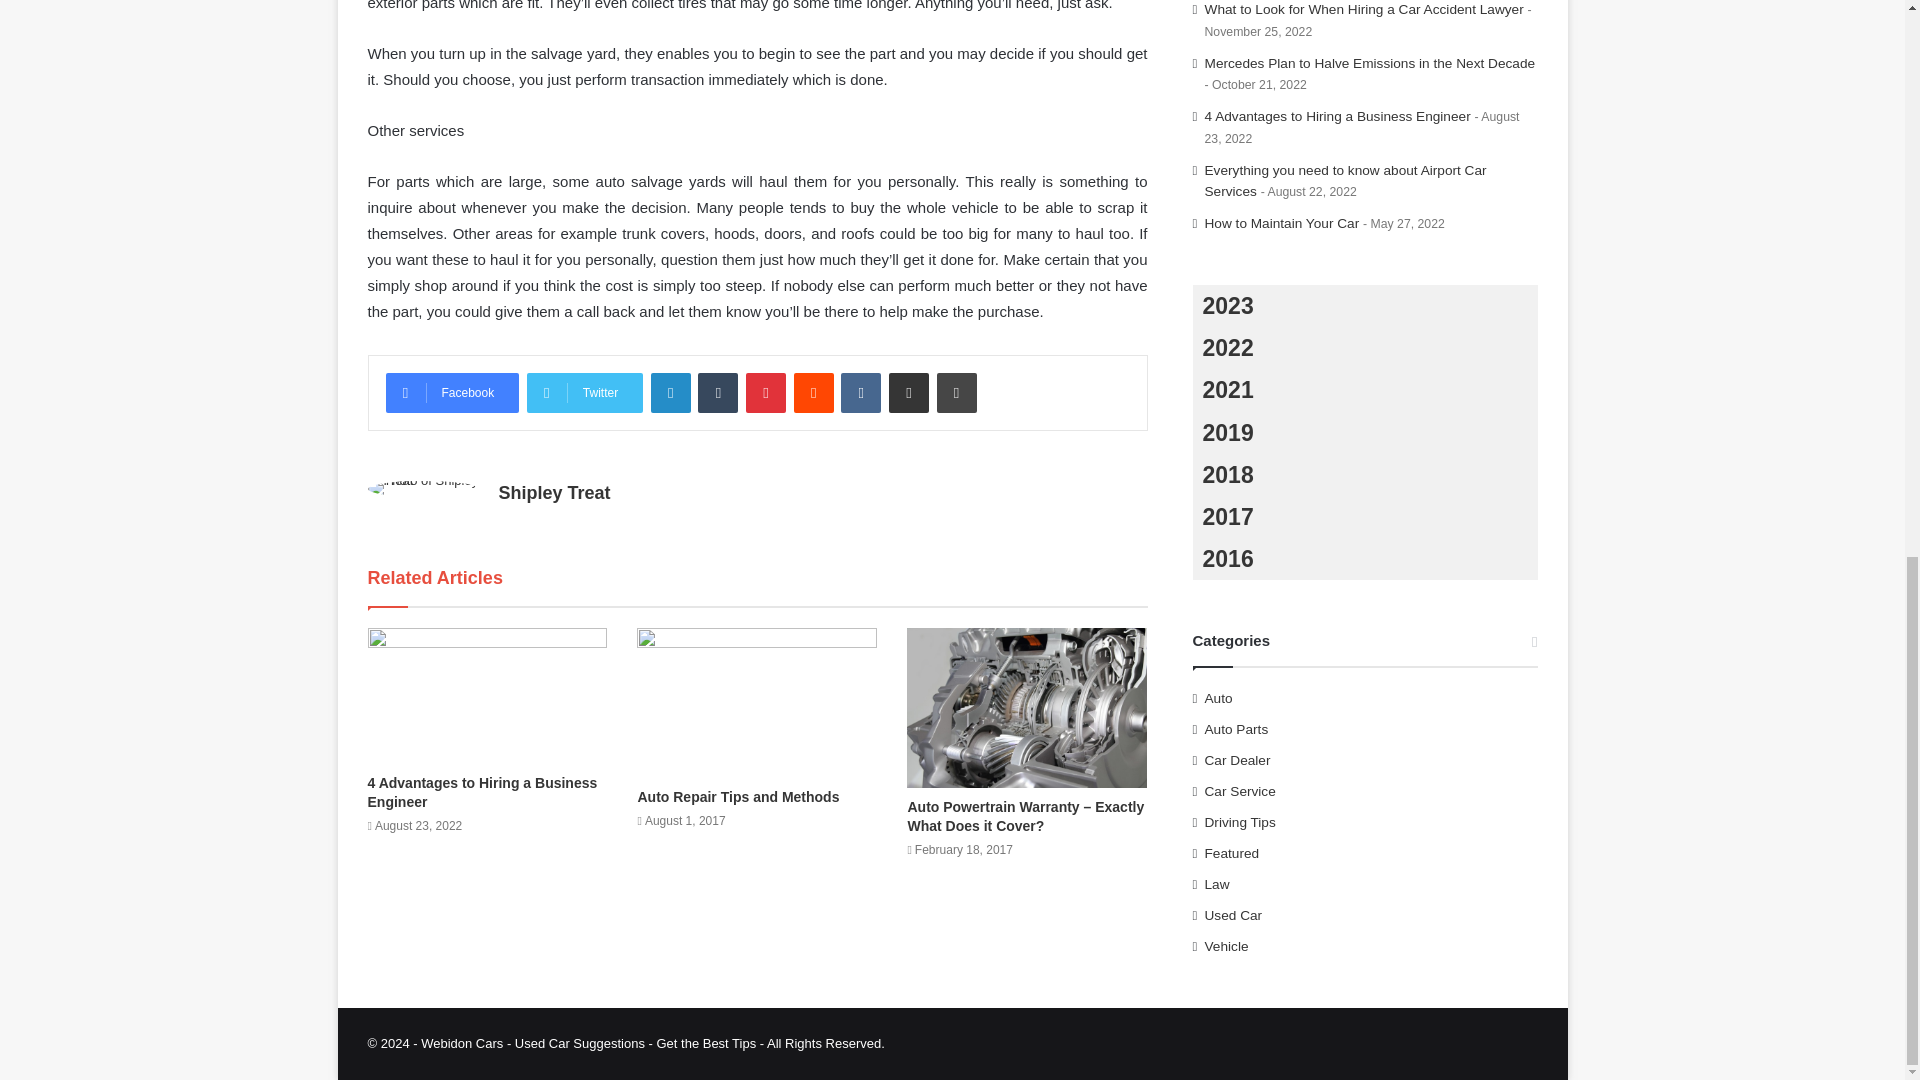 This screenshot has width=1920, height=1080. What do you see at coordinates (738, 796) in the screenshot?
I see `Auto Repair Tips and Methods` at bounding box center [738, 796].